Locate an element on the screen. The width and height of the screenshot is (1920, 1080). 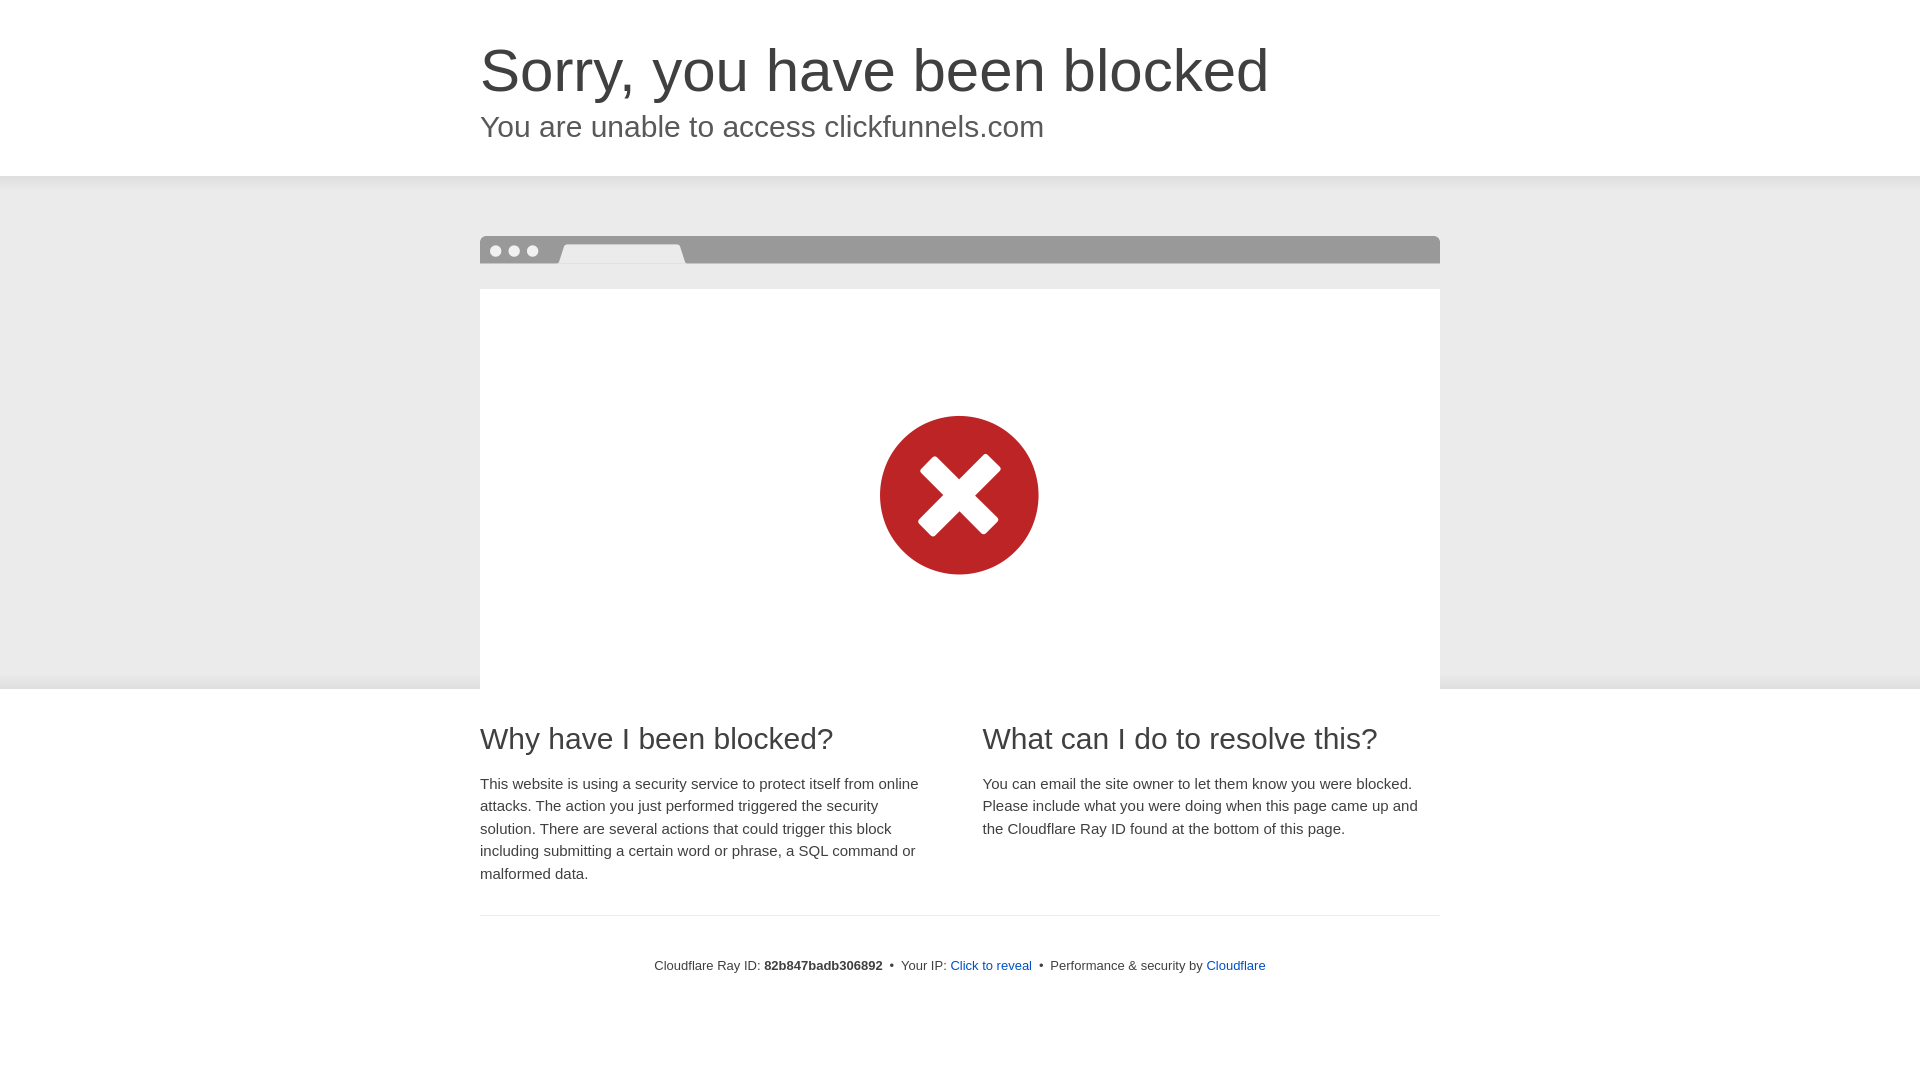
Click to reveal is located at coordinates (991, 966).